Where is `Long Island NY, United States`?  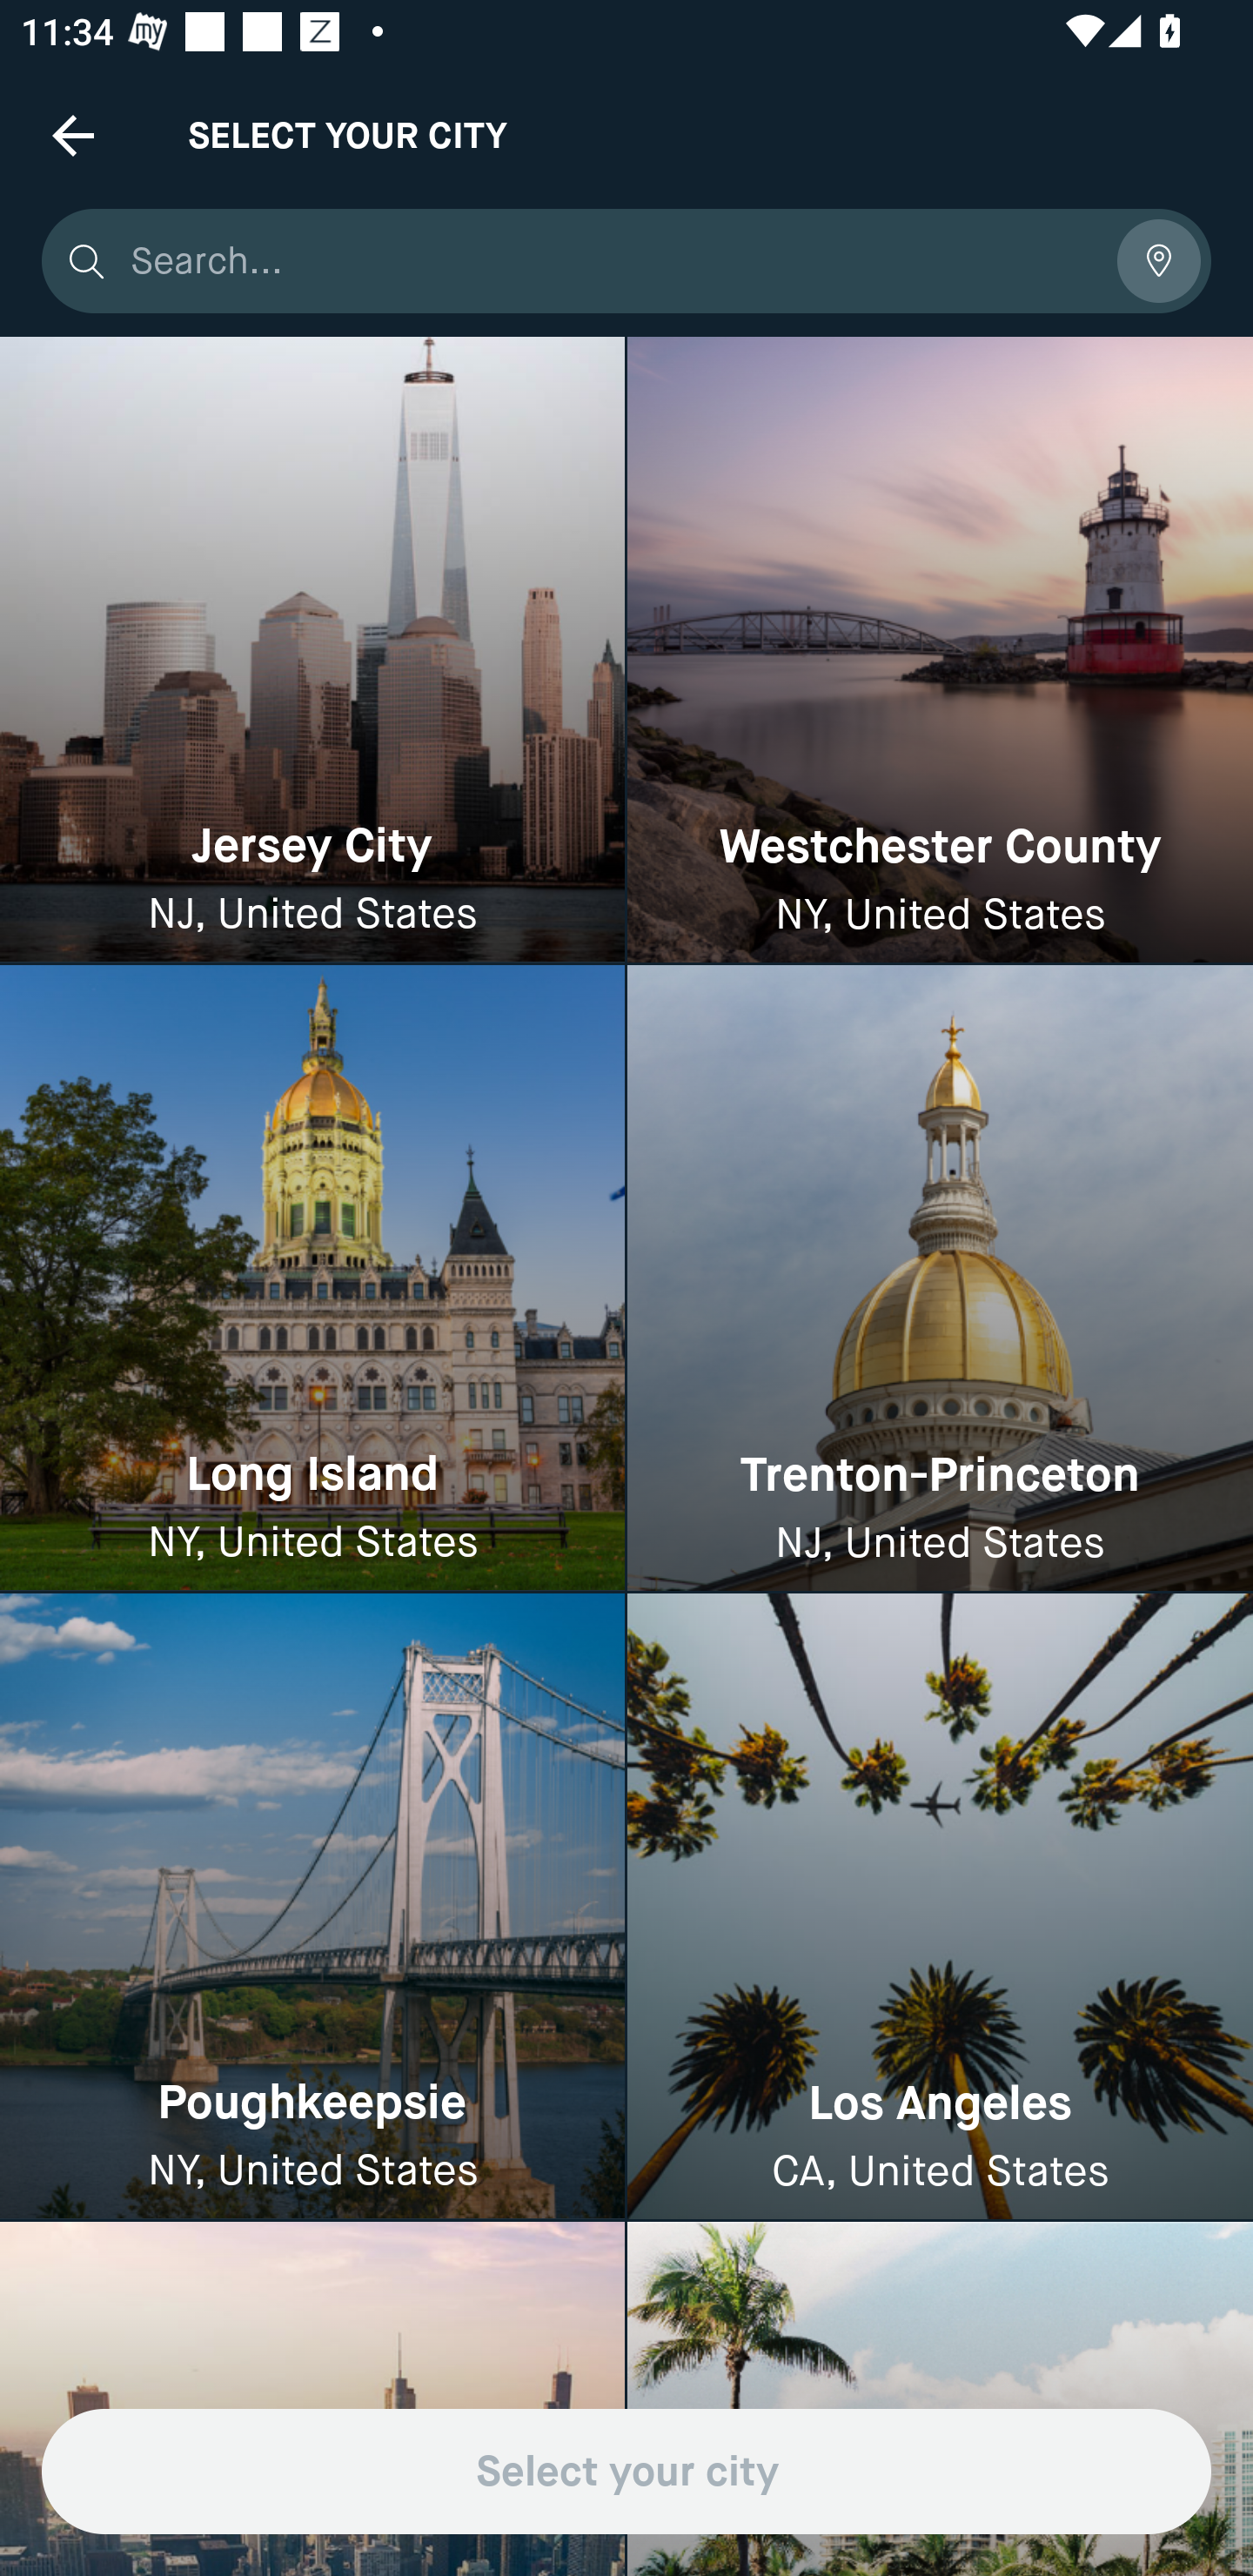
Long Island NY, United States is located at coordinates (312, 1279).